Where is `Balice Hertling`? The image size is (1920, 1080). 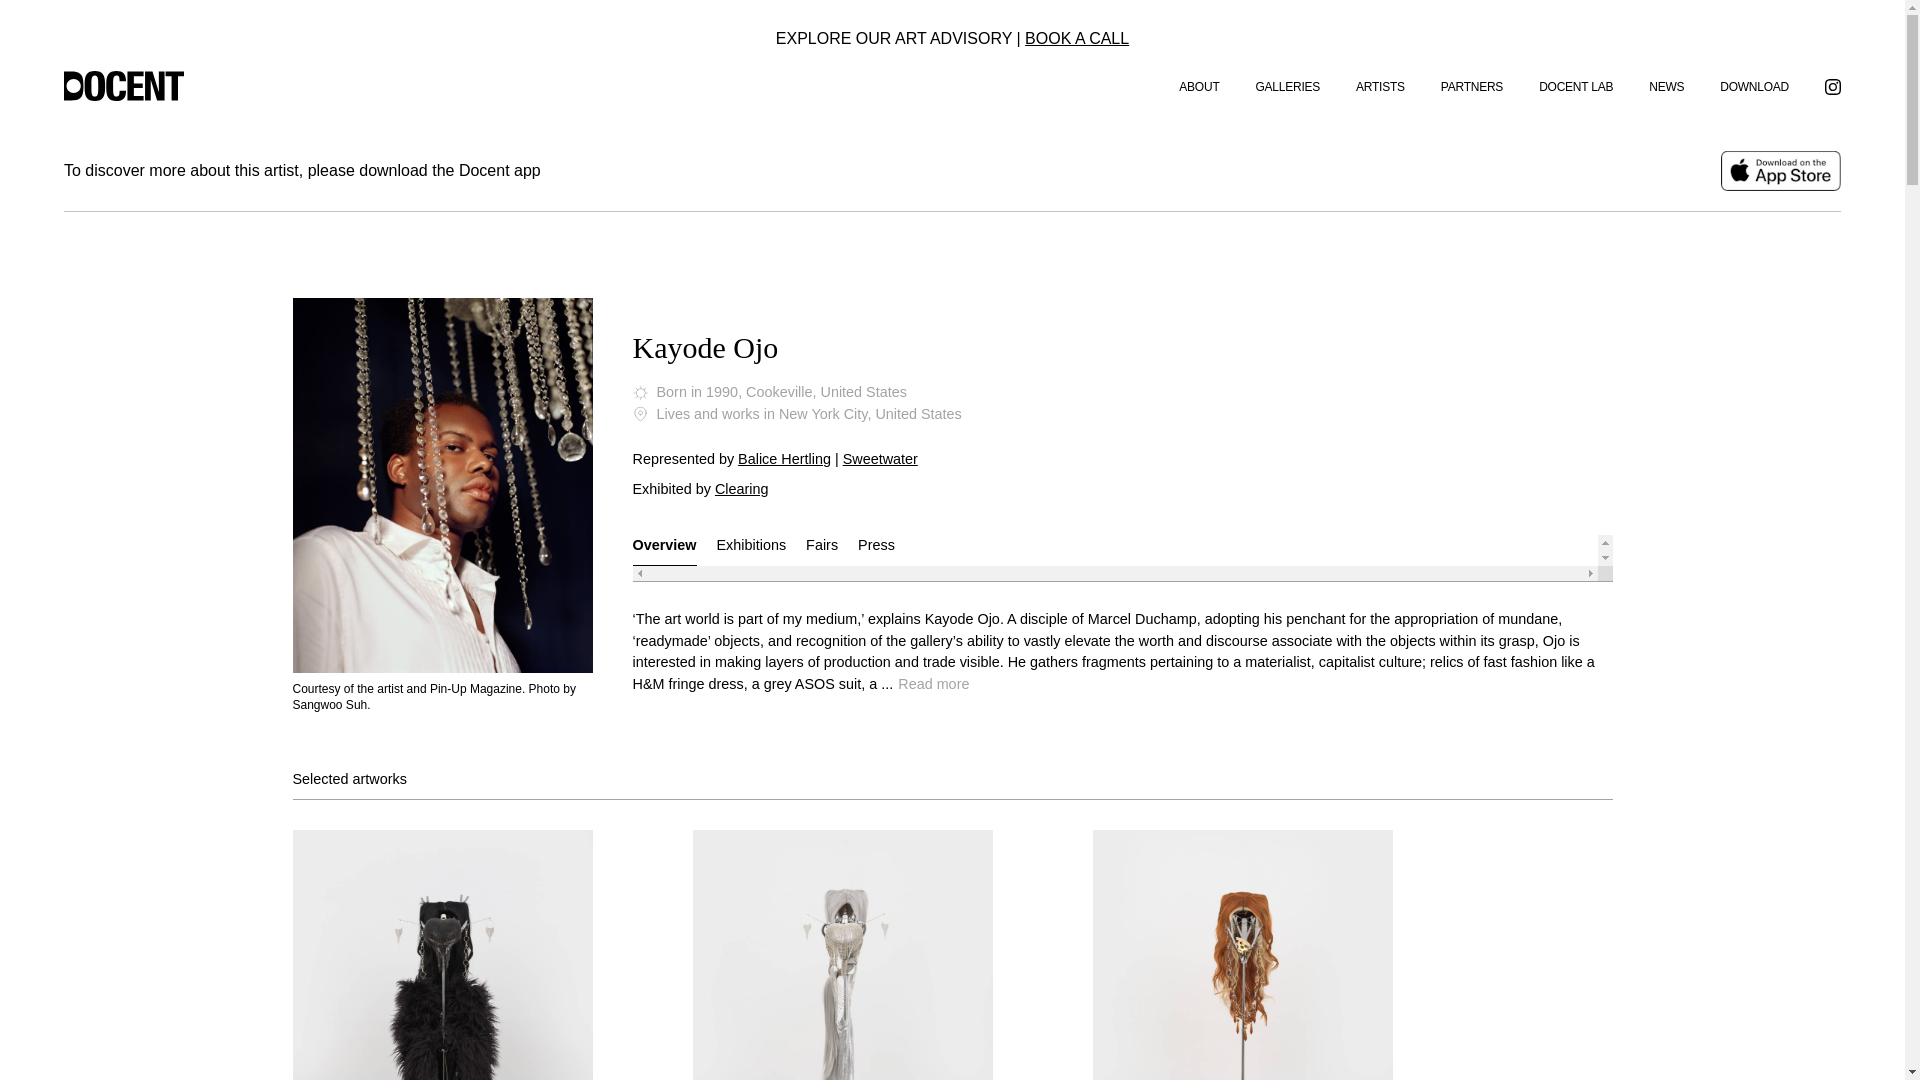
Balice Hertling is located at coordinates (784, 458).